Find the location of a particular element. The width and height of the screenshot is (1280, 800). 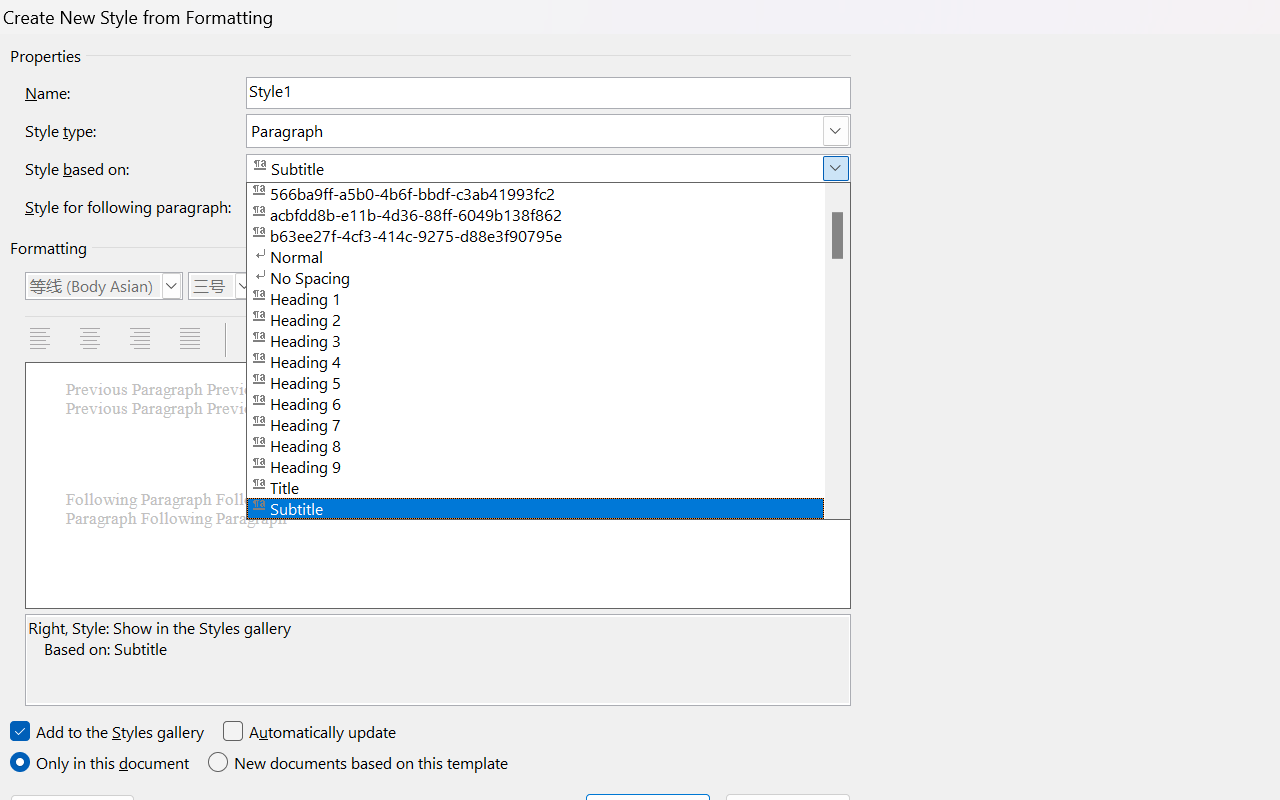

New documents based on this template is located at coordinates (360, 763).